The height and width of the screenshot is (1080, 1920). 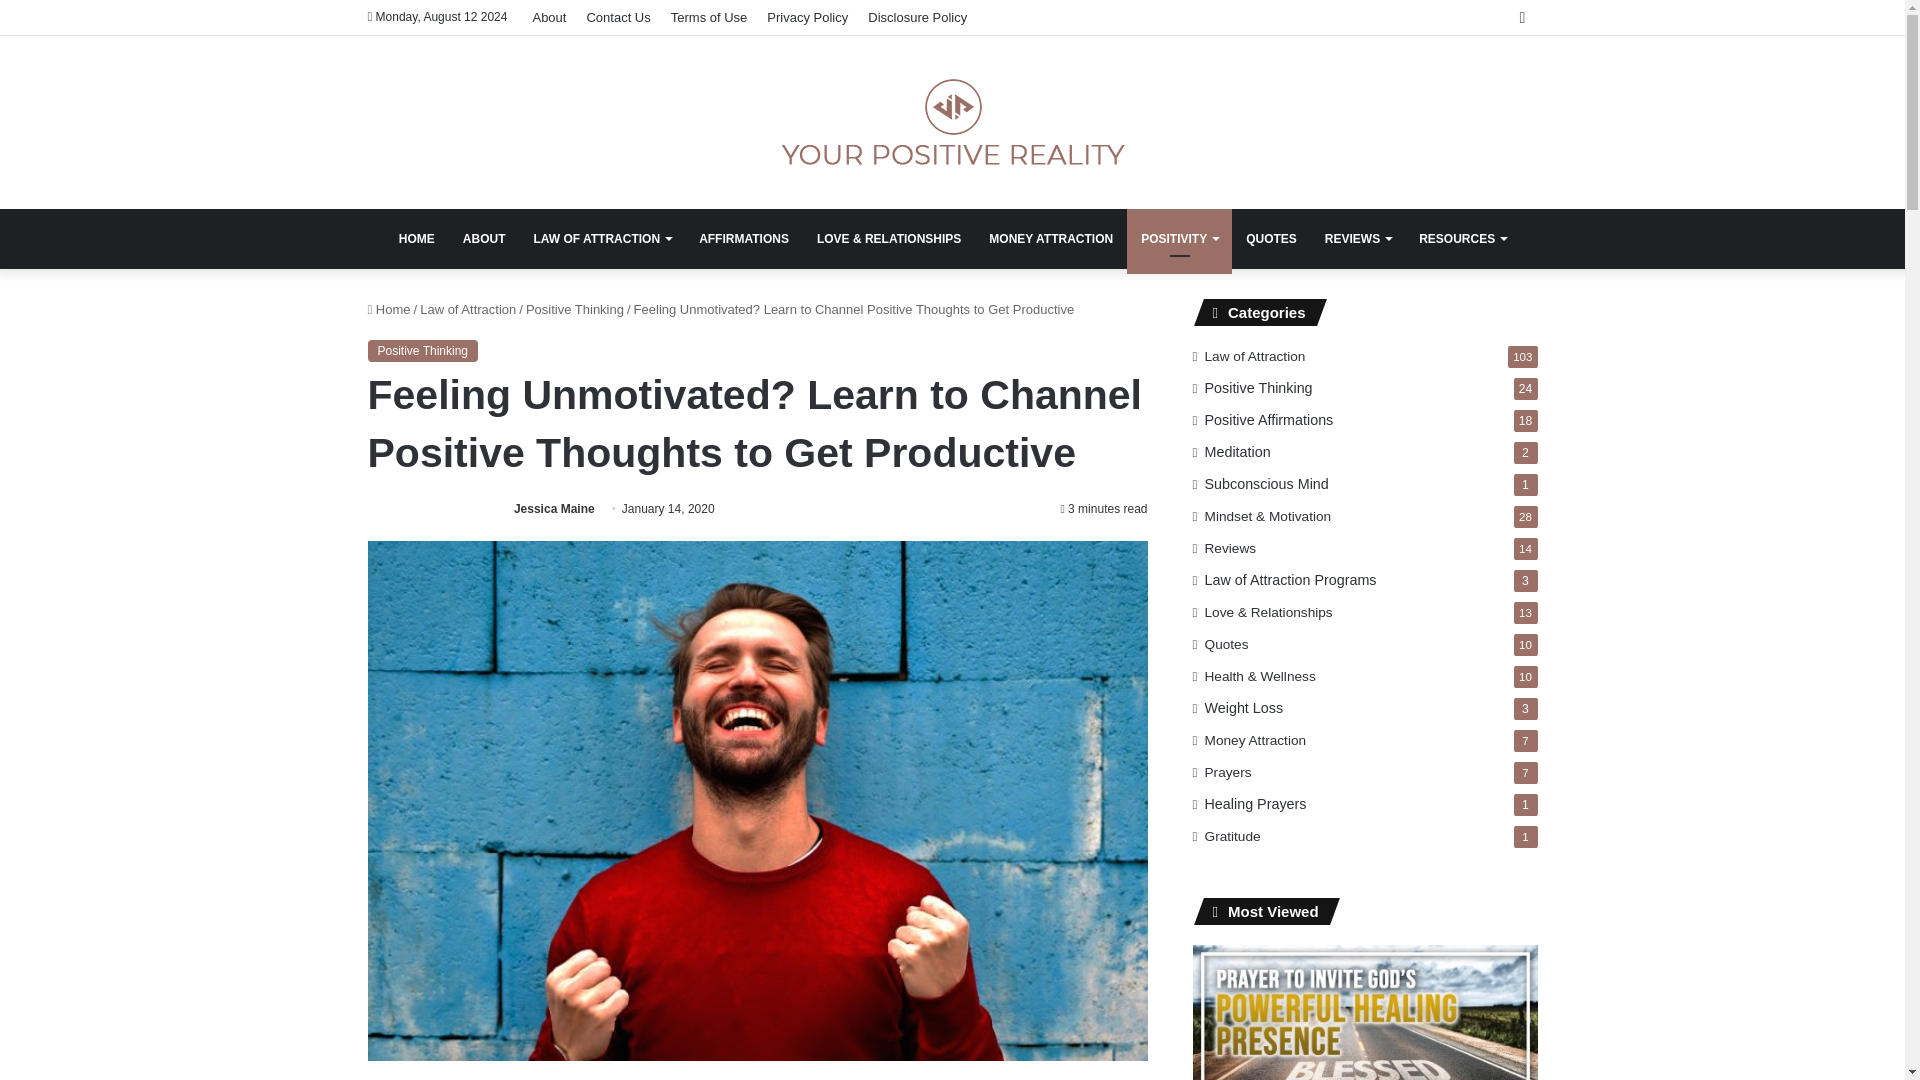 I want to click on RESOURCES, so click(x=1462, y=238).